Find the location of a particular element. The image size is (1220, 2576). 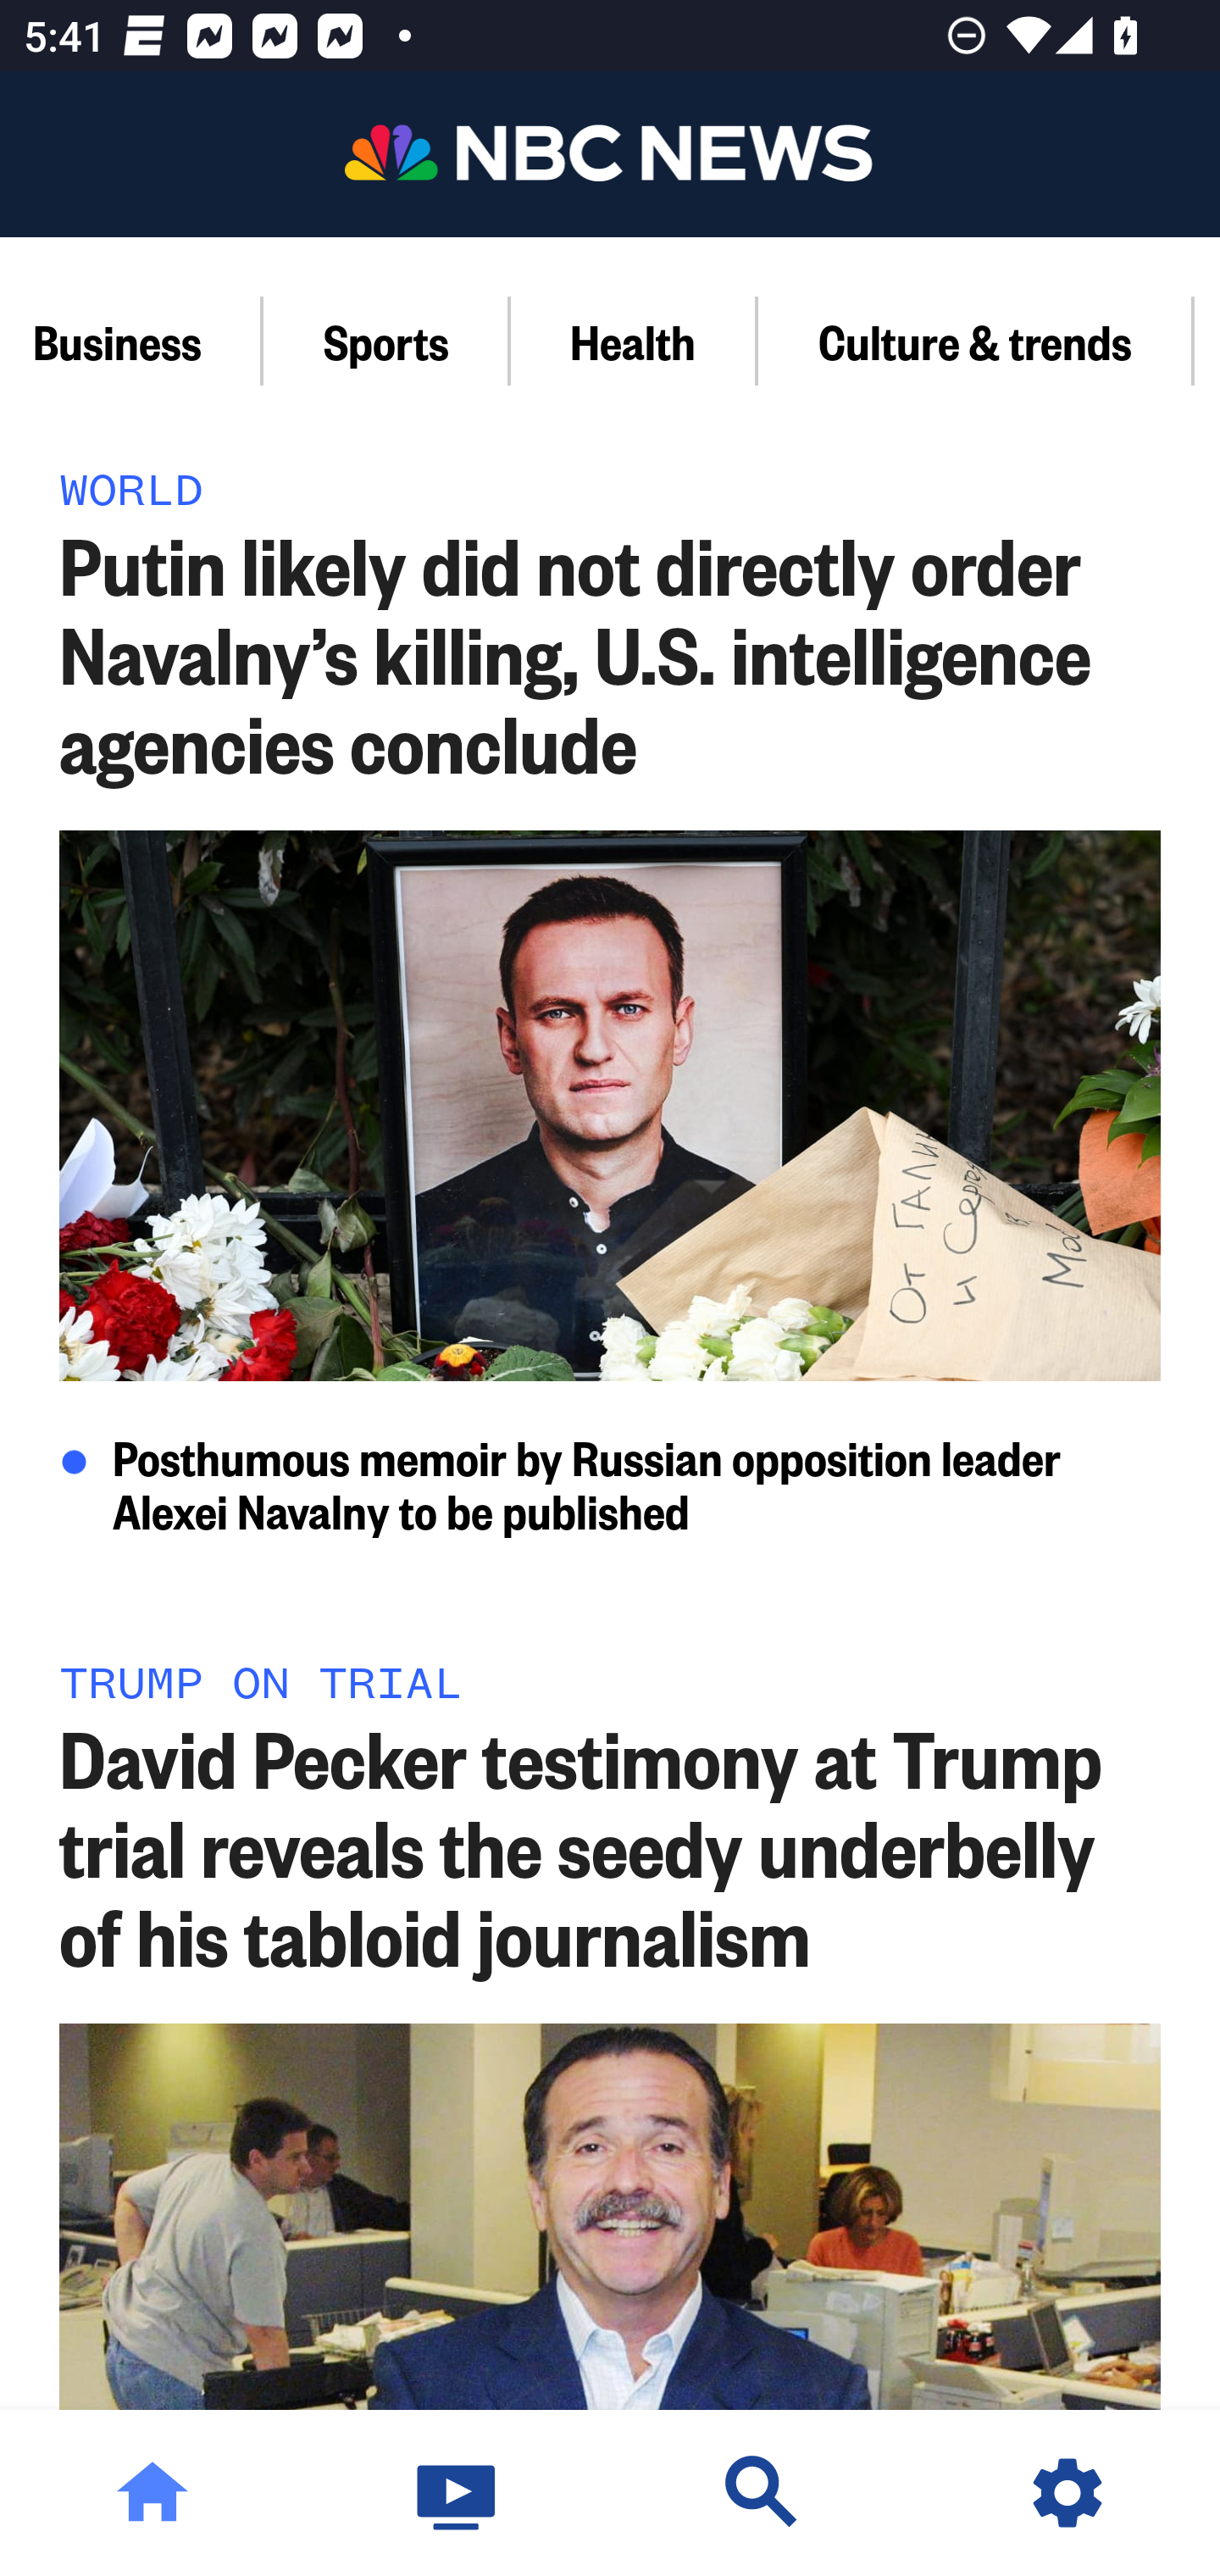

Culture & trends Section,Culture & trends is located at coordinates (976, 341).